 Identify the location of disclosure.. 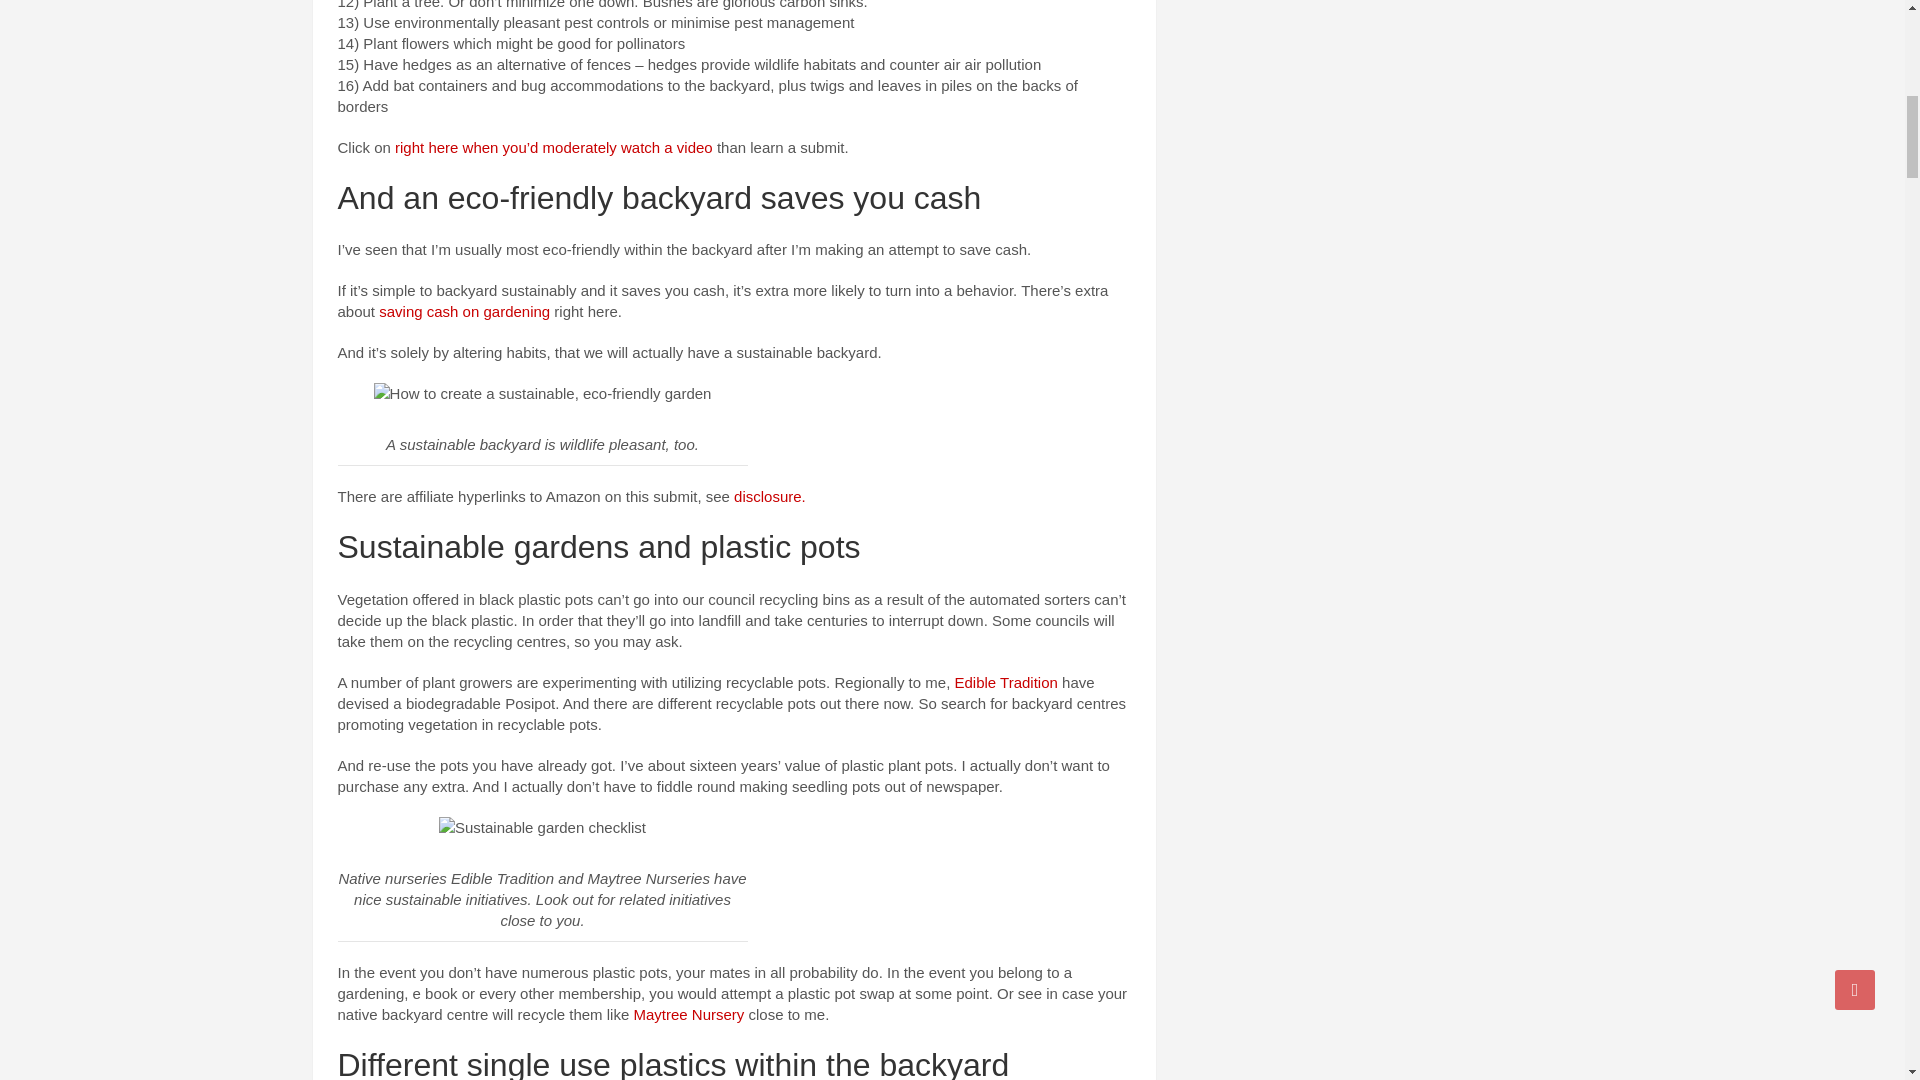
(770, 496).